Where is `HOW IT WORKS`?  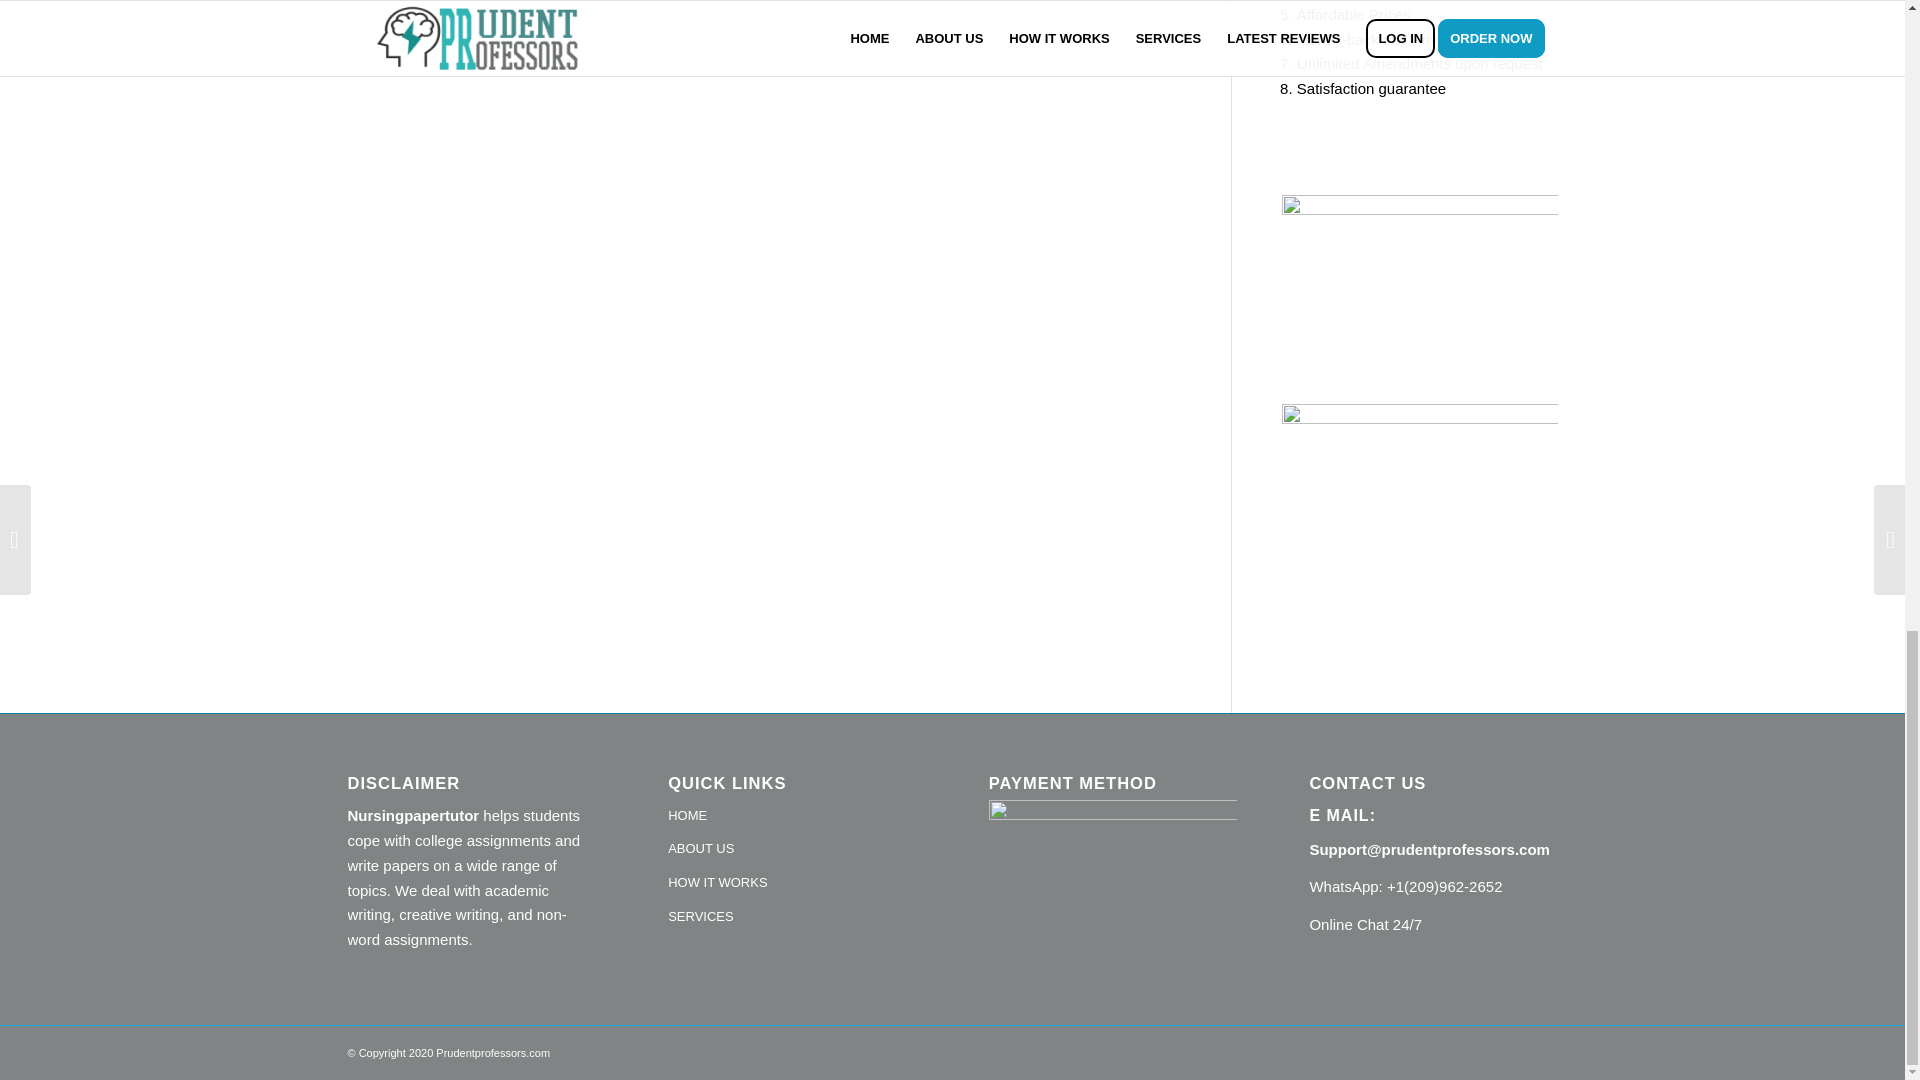 HOW IT WORKS is located at coordinates (792, 884).